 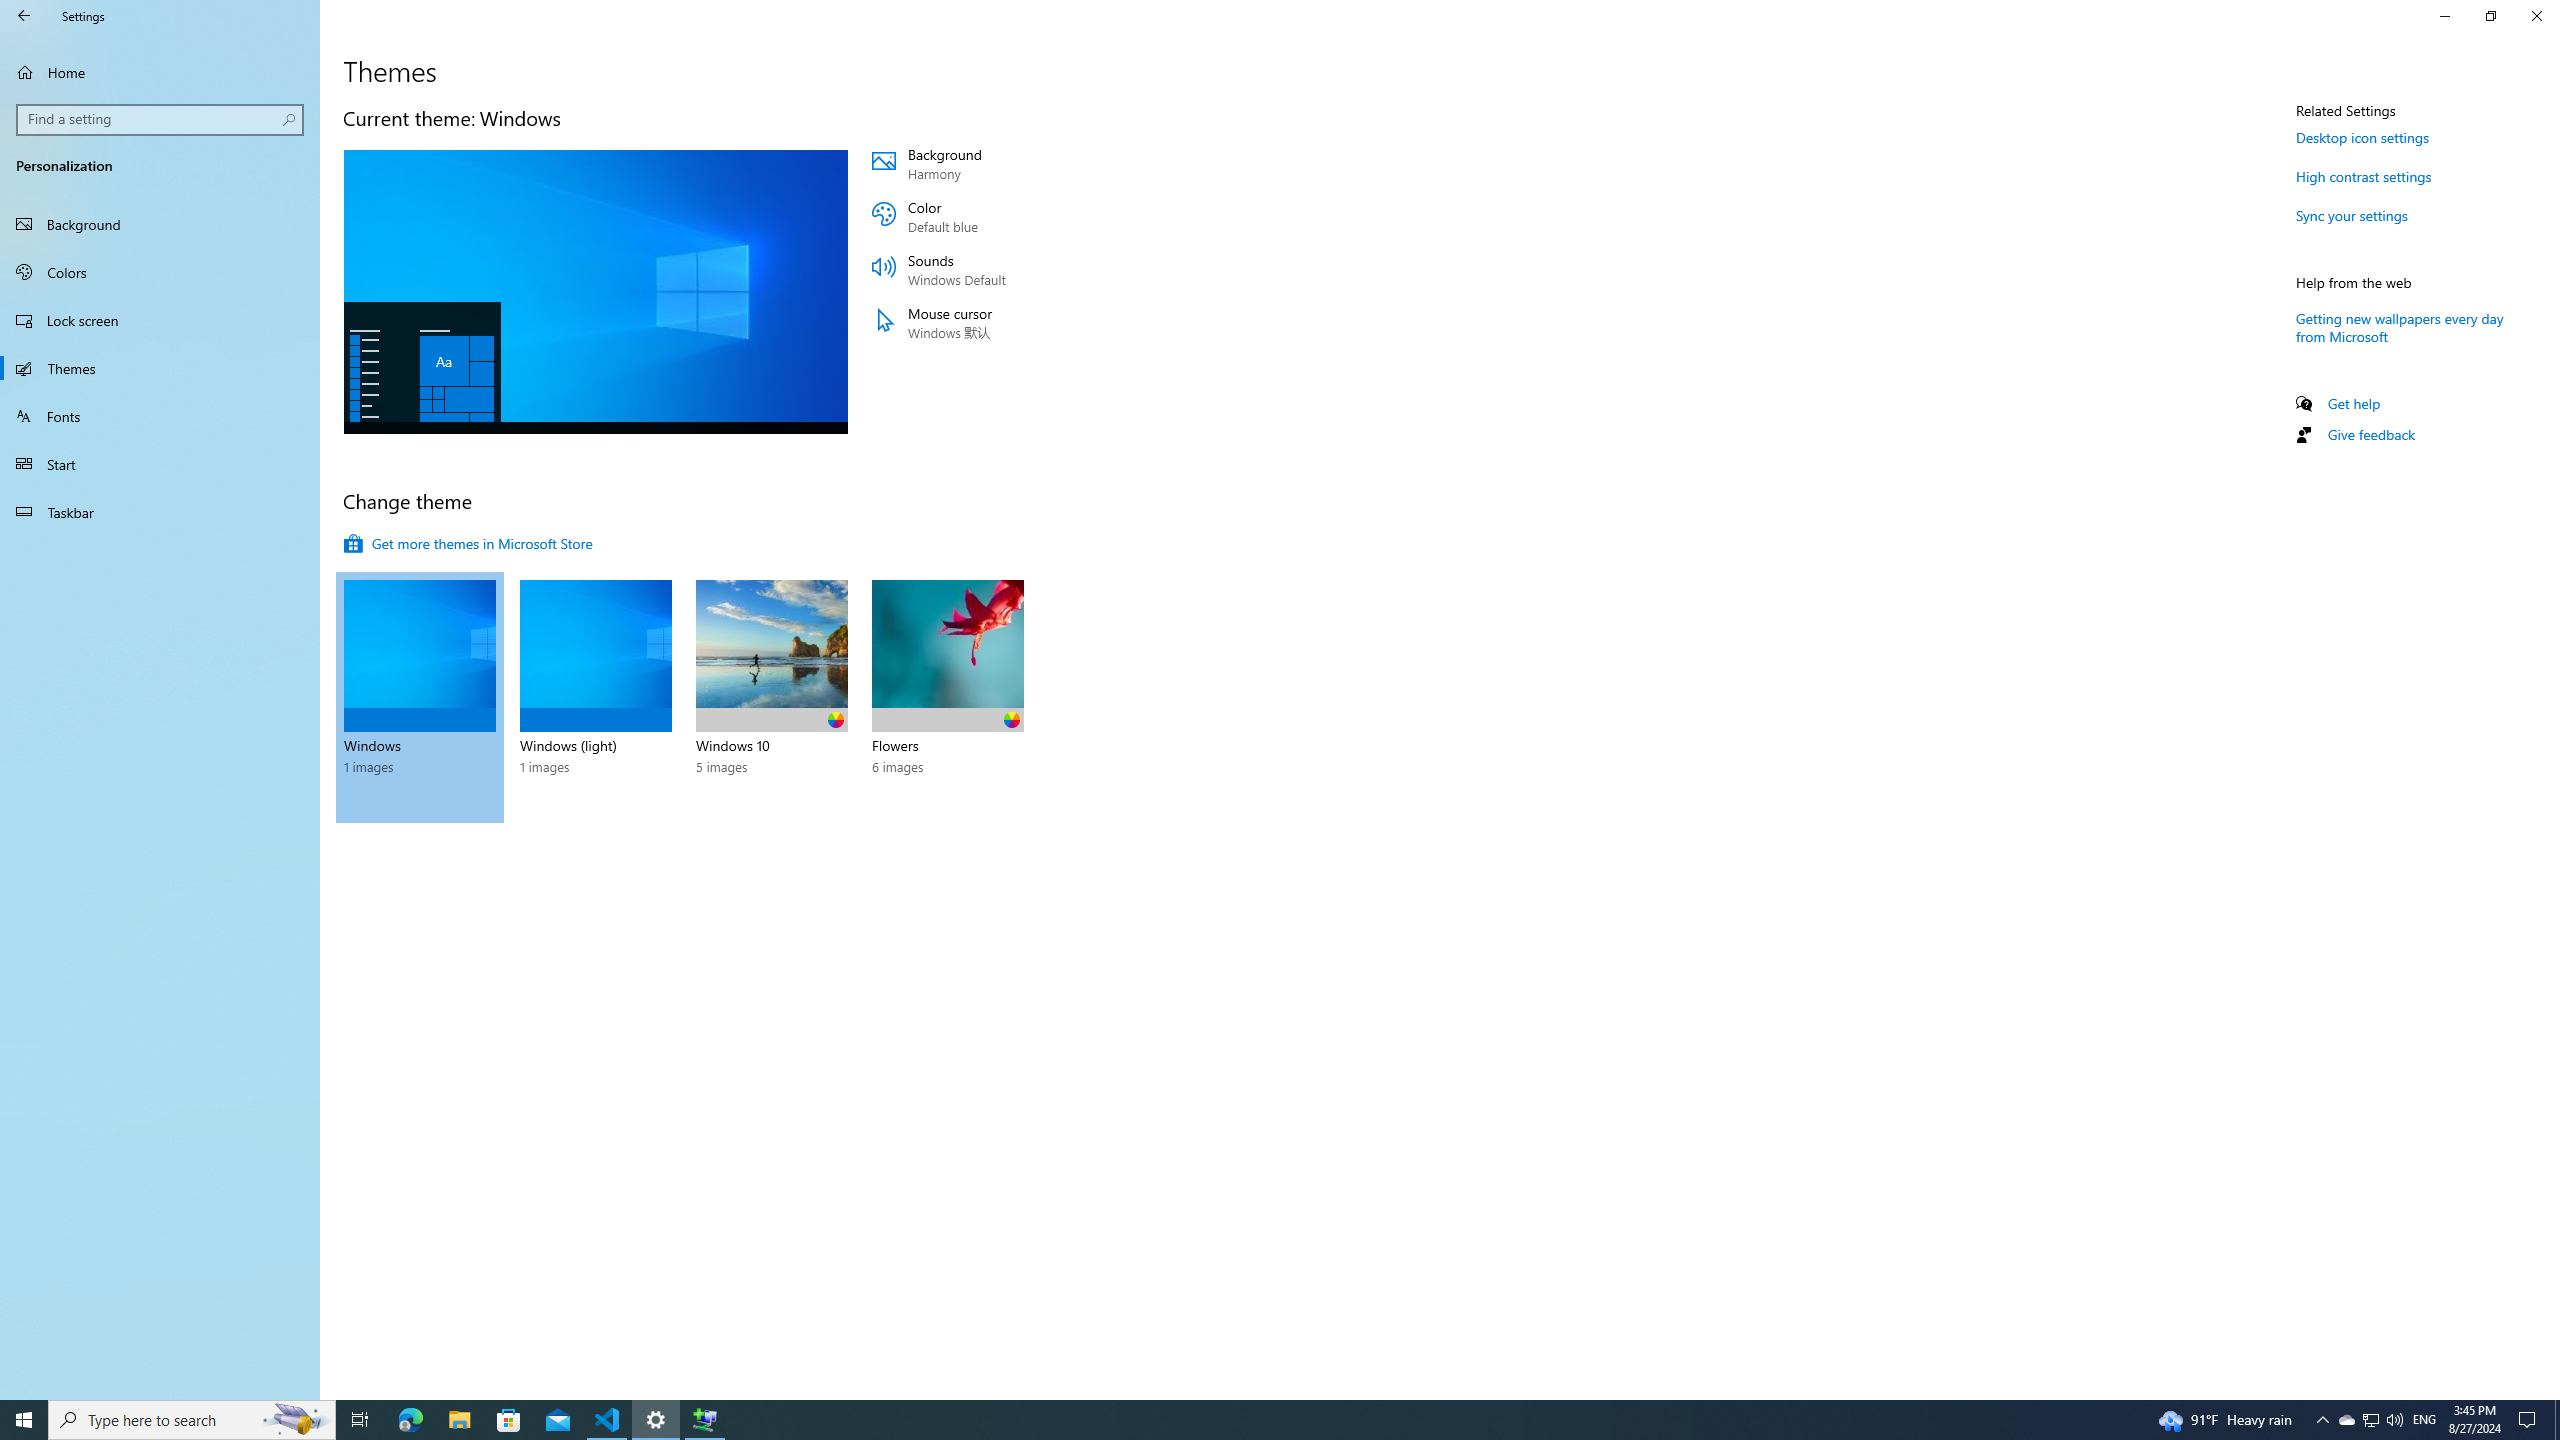 I want to click on Color Default blue, so click(x=992, y=217).